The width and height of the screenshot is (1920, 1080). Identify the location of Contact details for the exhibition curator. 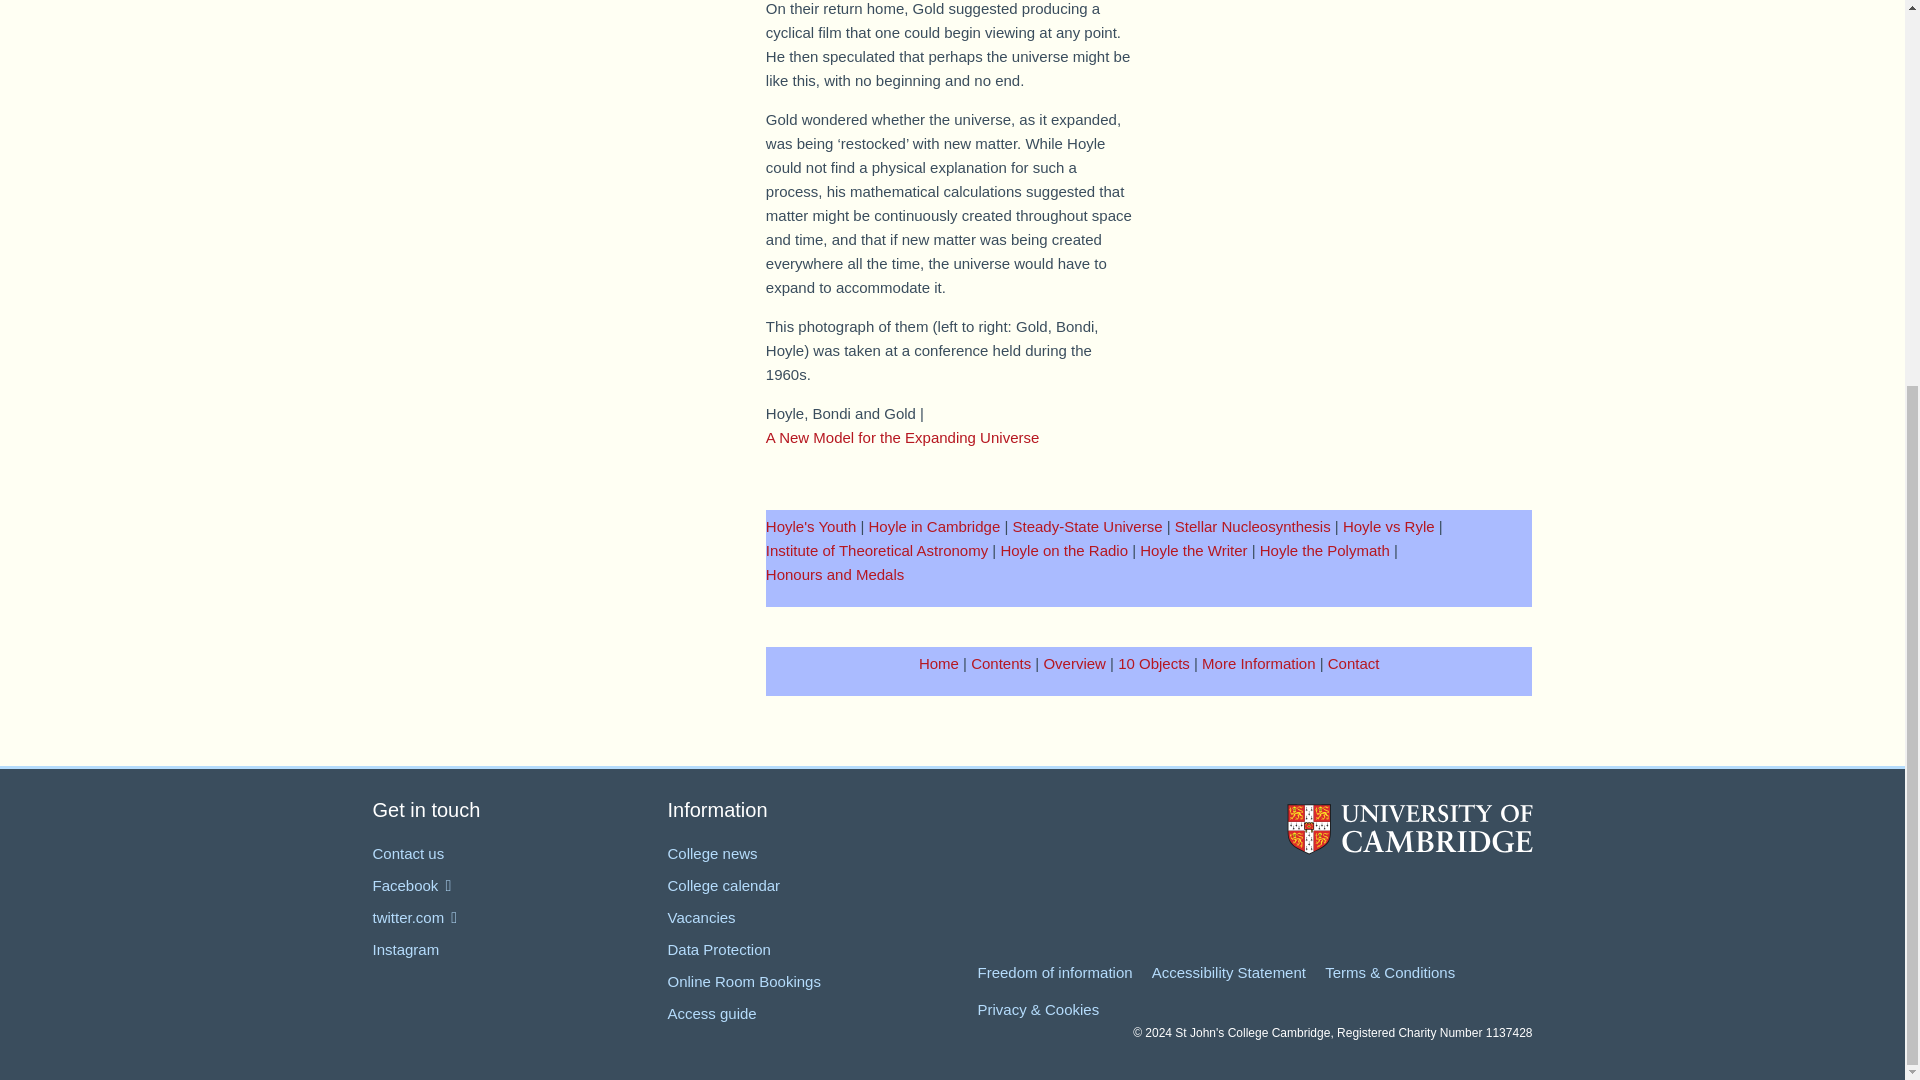
(1354, 662).